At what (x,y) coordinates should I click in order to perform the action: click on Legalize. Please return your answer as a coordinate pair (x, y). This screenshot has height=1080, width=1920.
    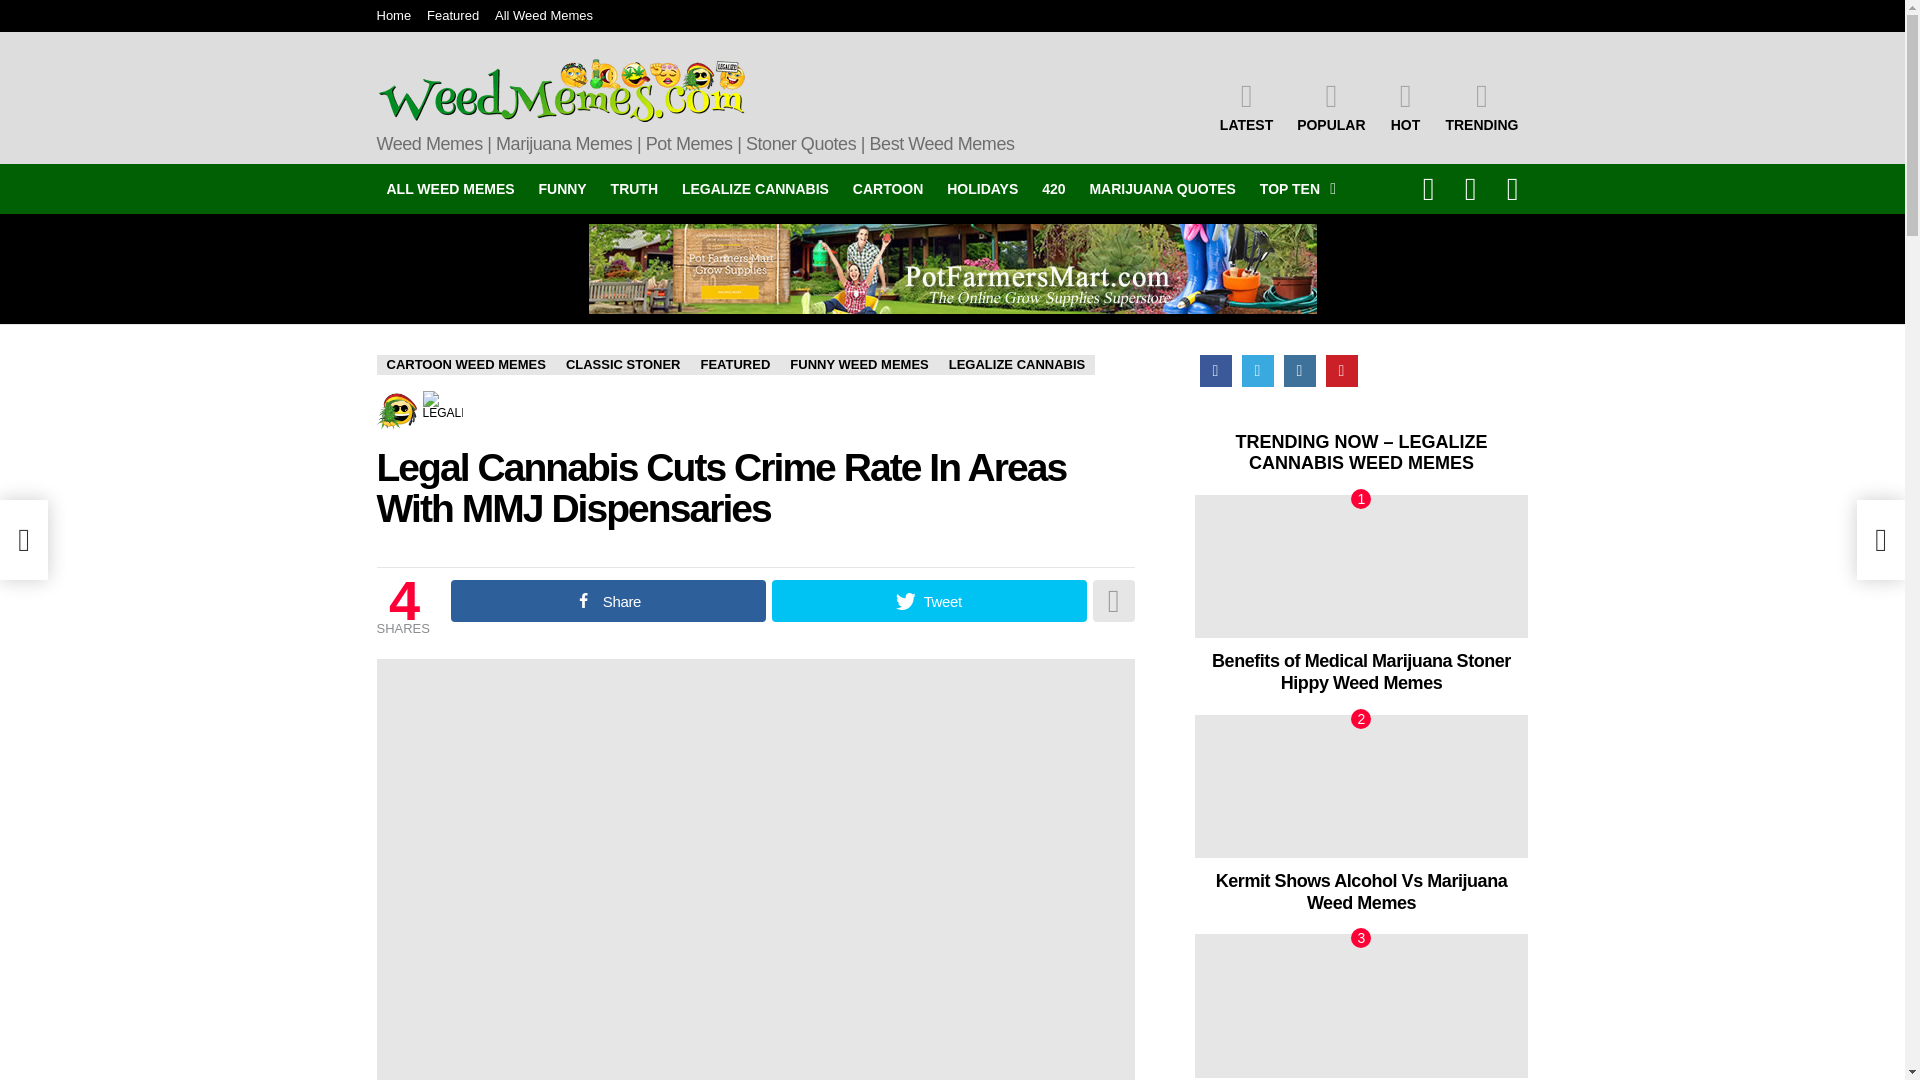
    Looking at the image, I should click on (442, 410).